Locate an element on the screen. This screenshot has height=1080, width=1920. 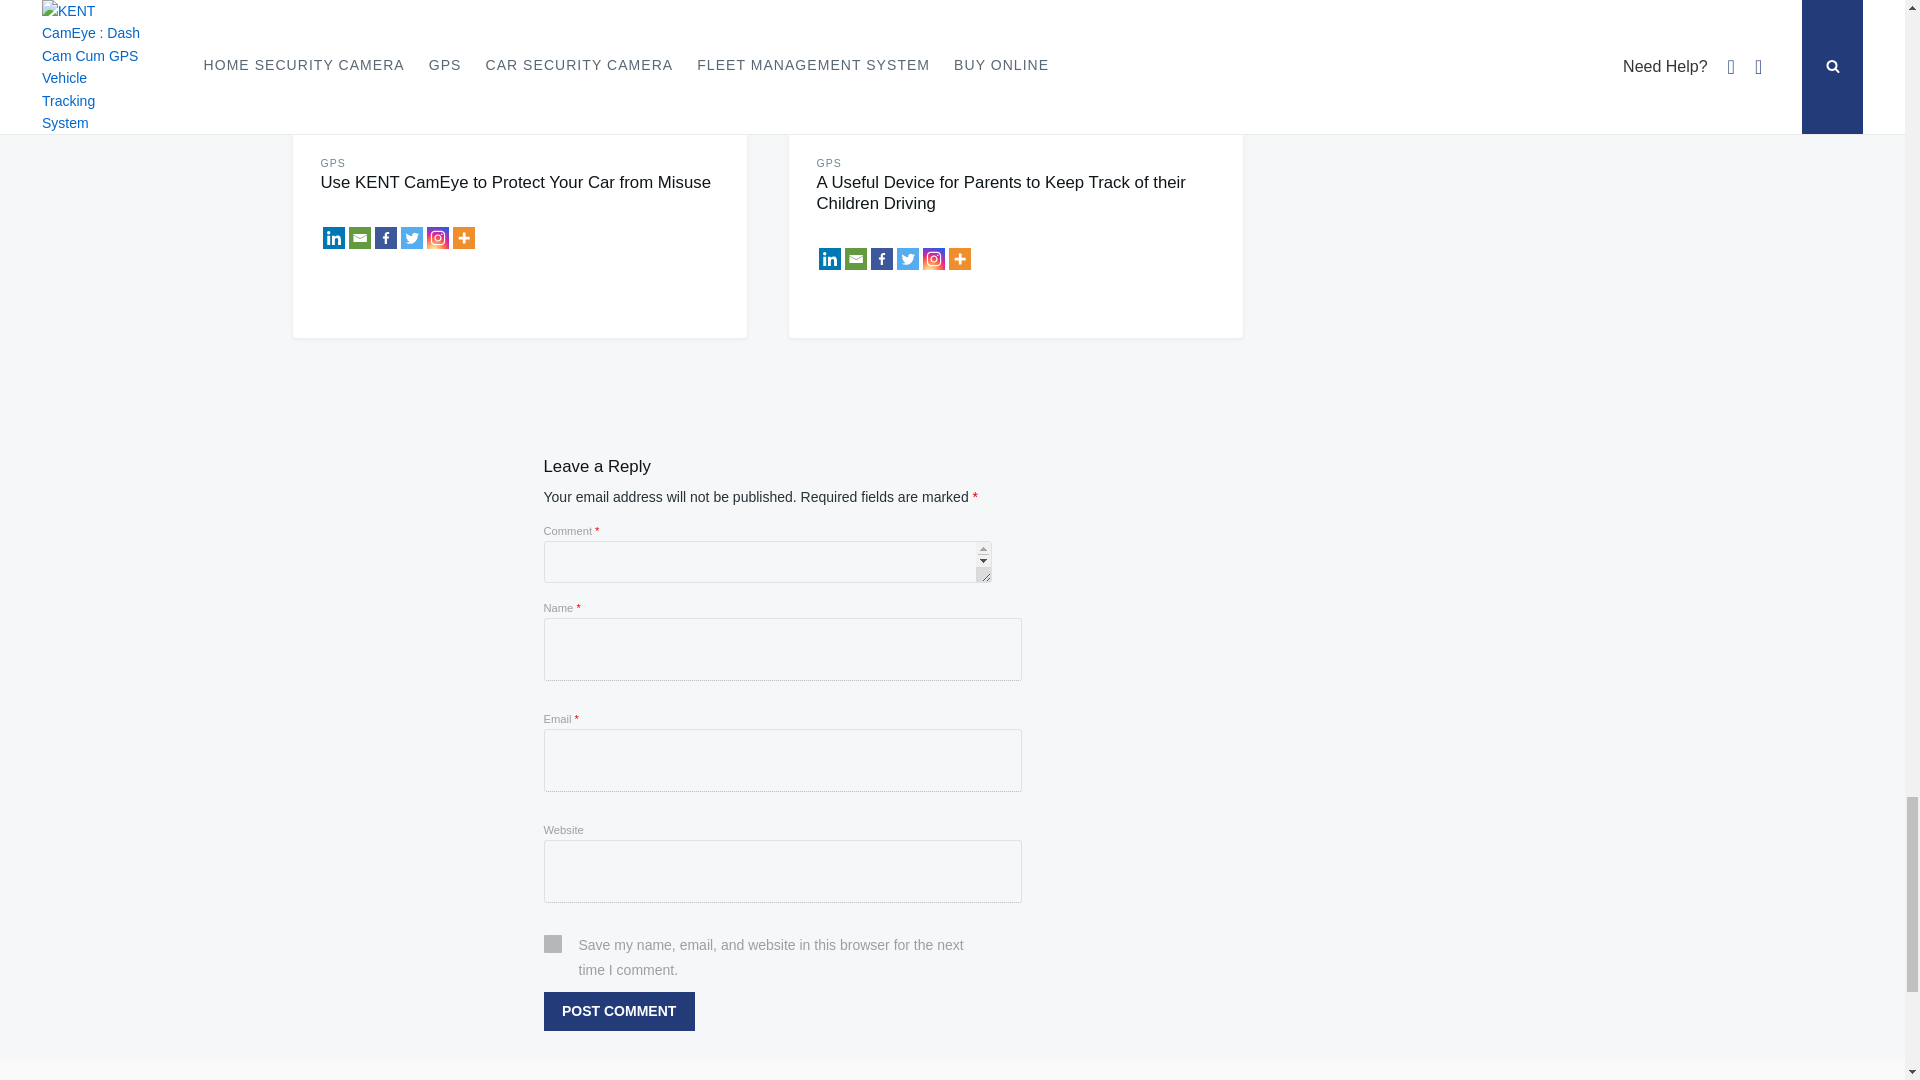
Use KENT CamEye to Protect Your Car from Misuse is located at coordinates (441, 62).